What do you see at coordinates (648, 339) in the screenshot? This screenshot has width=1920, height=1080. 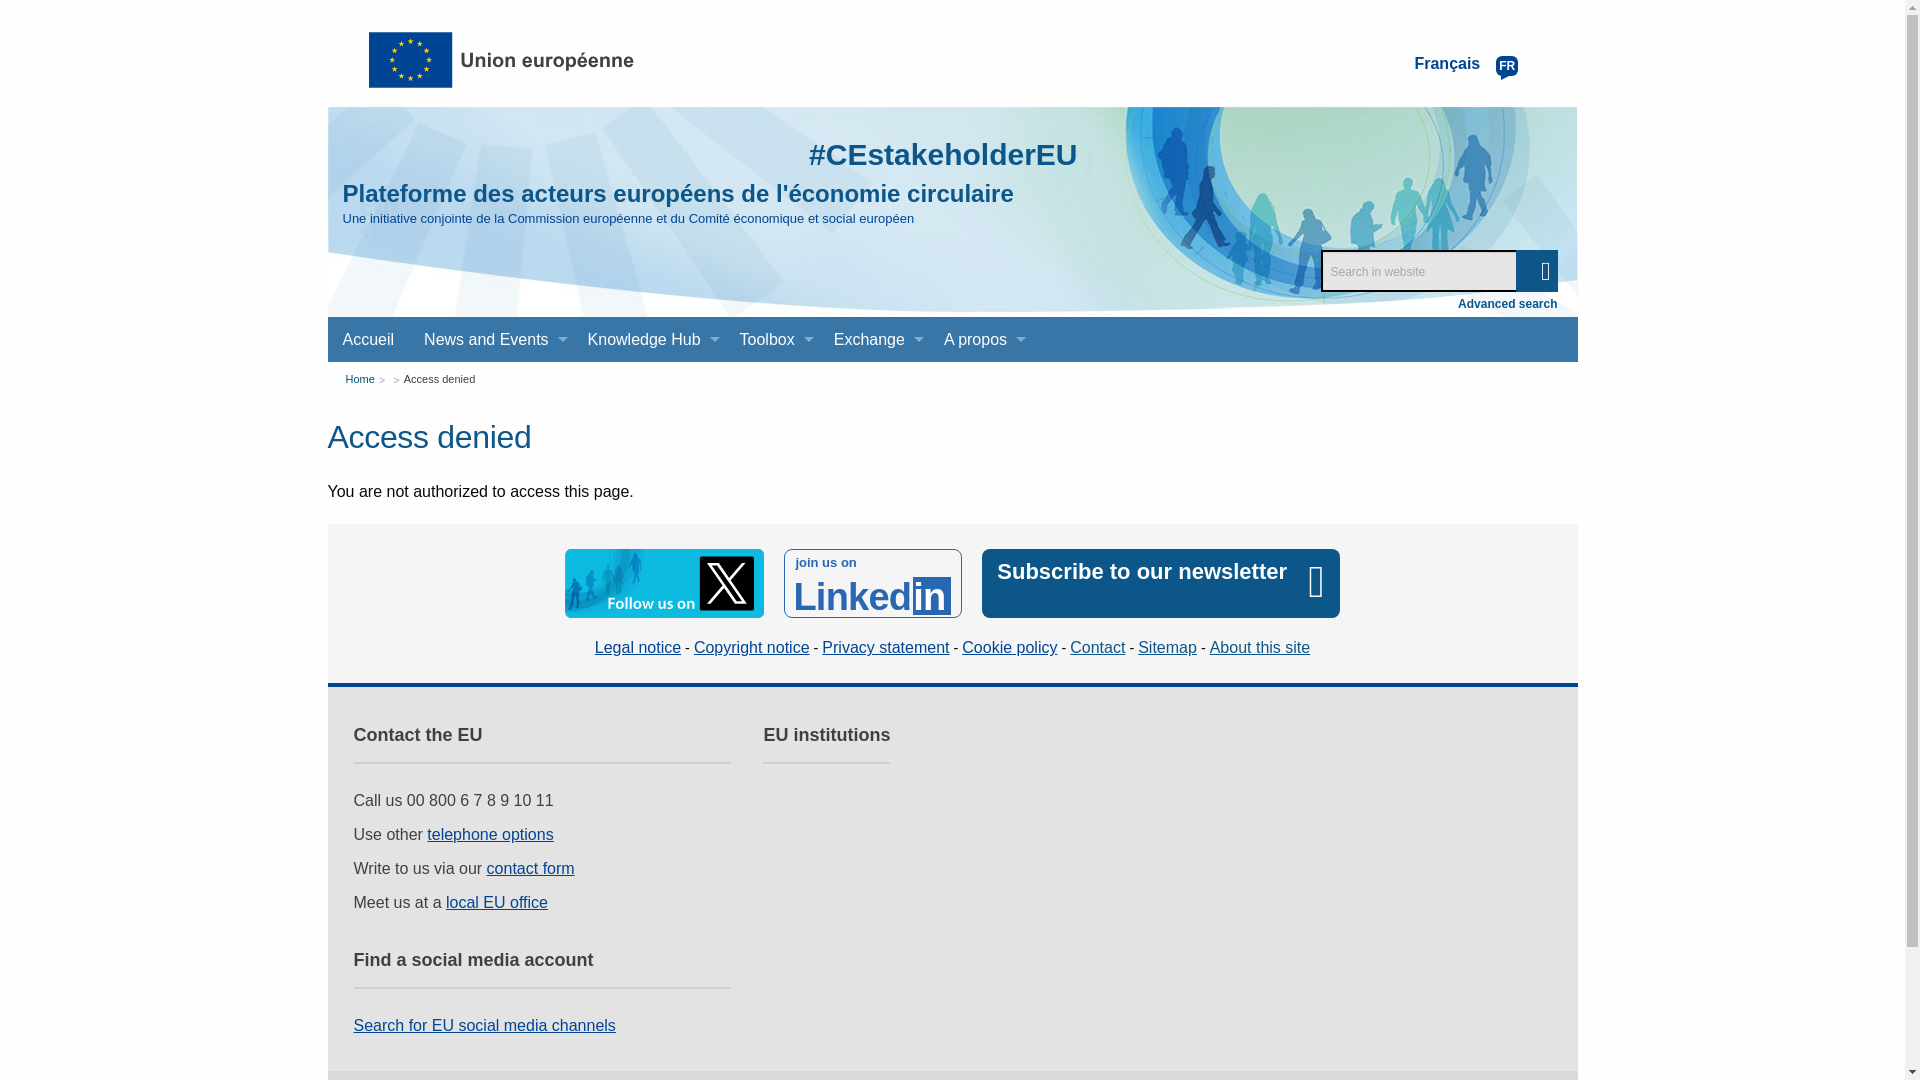 I see `Knowledge Hub` at bounding box center [648, 339].